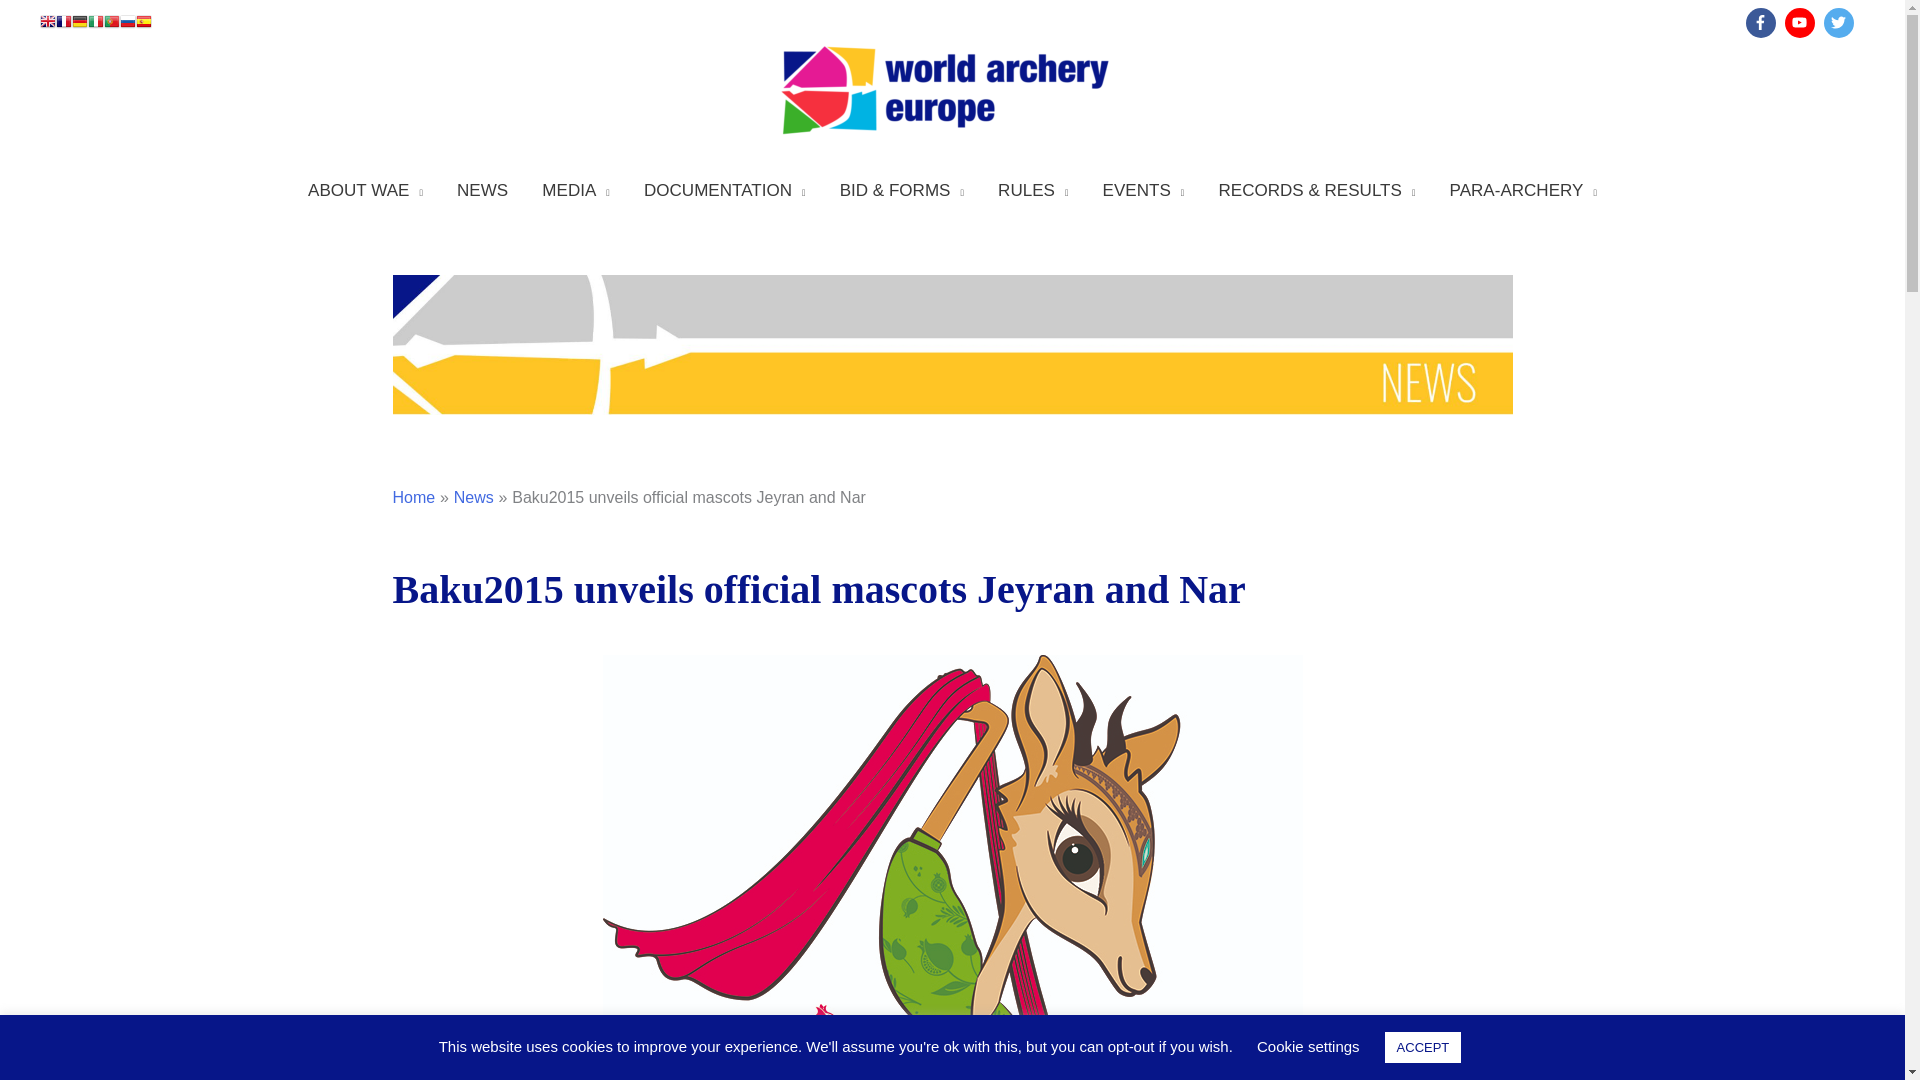 Image resolution: width=1920 pixels, height=1080 pixels. I want to click on BANNER1200x150-02, so click(952, 344).